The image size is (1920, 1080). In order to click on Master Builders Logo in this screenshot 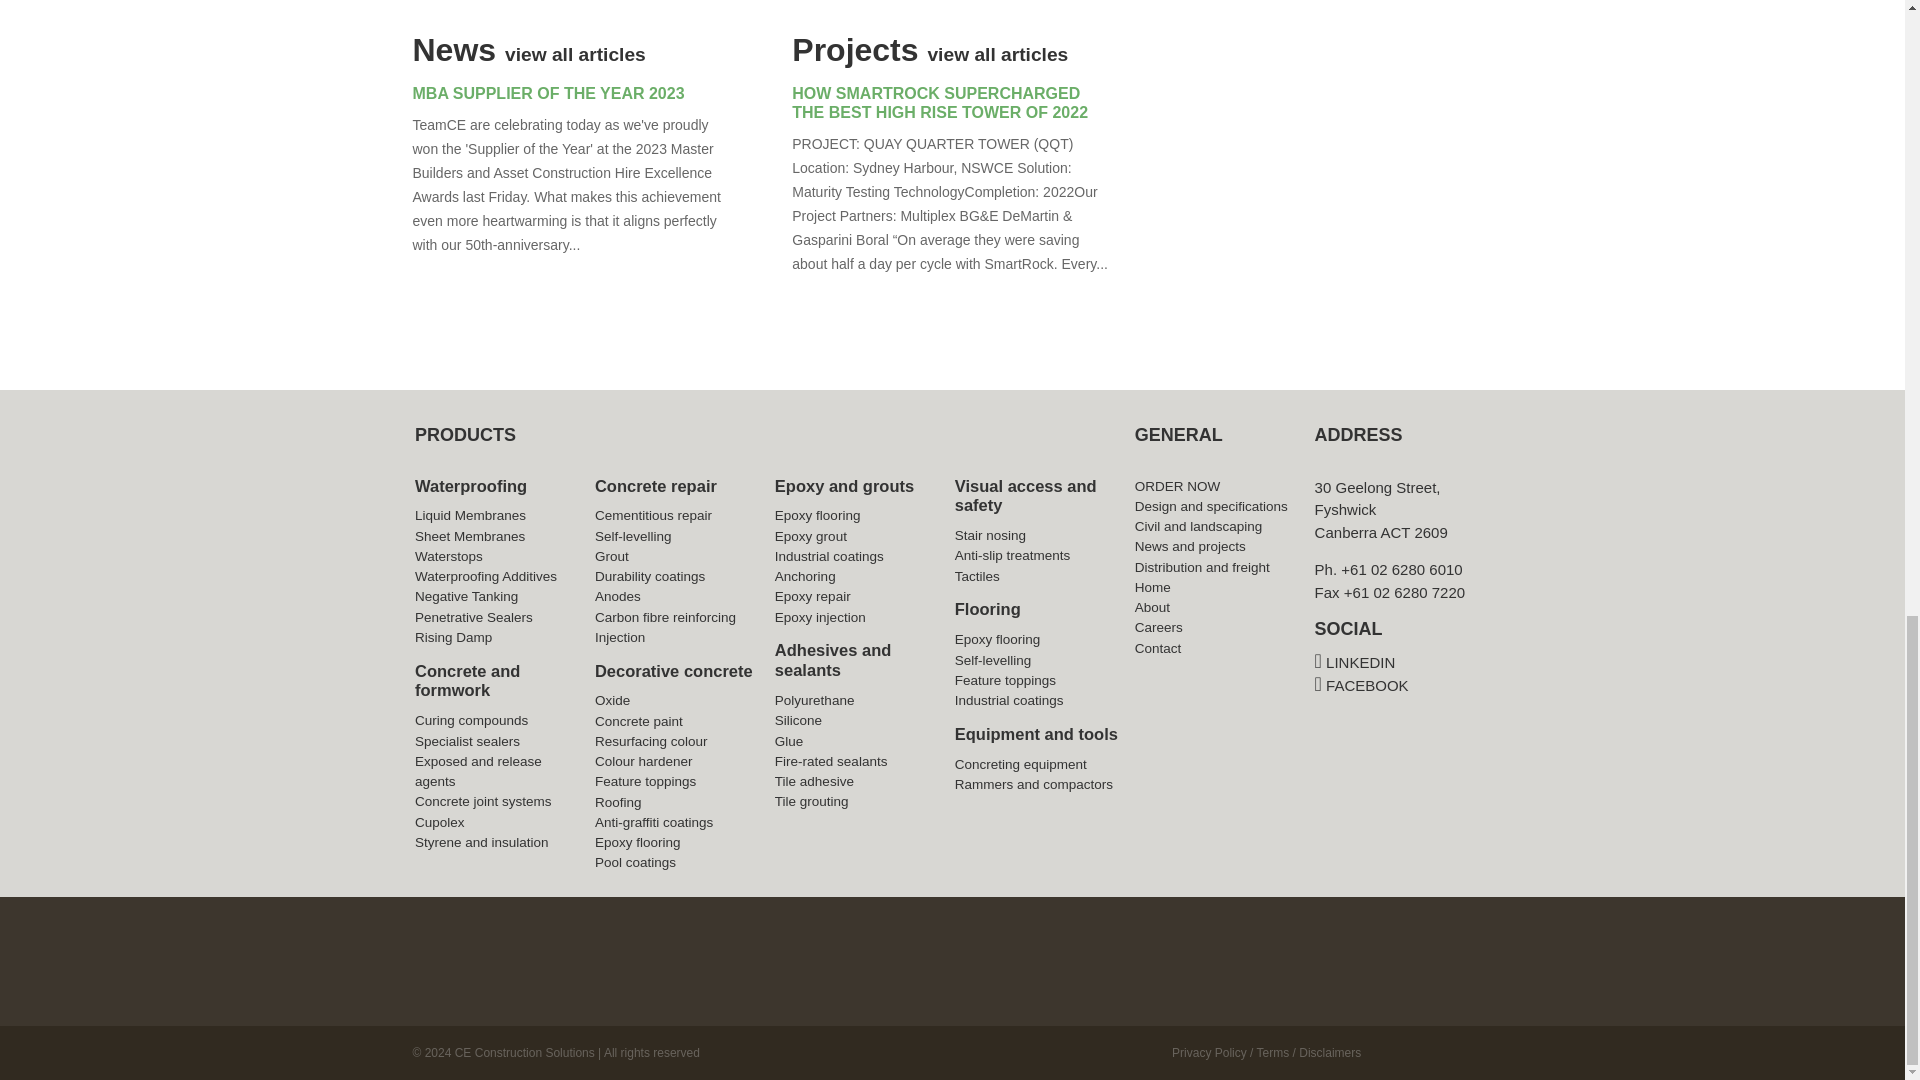, I will do `click(1042, 955)`.